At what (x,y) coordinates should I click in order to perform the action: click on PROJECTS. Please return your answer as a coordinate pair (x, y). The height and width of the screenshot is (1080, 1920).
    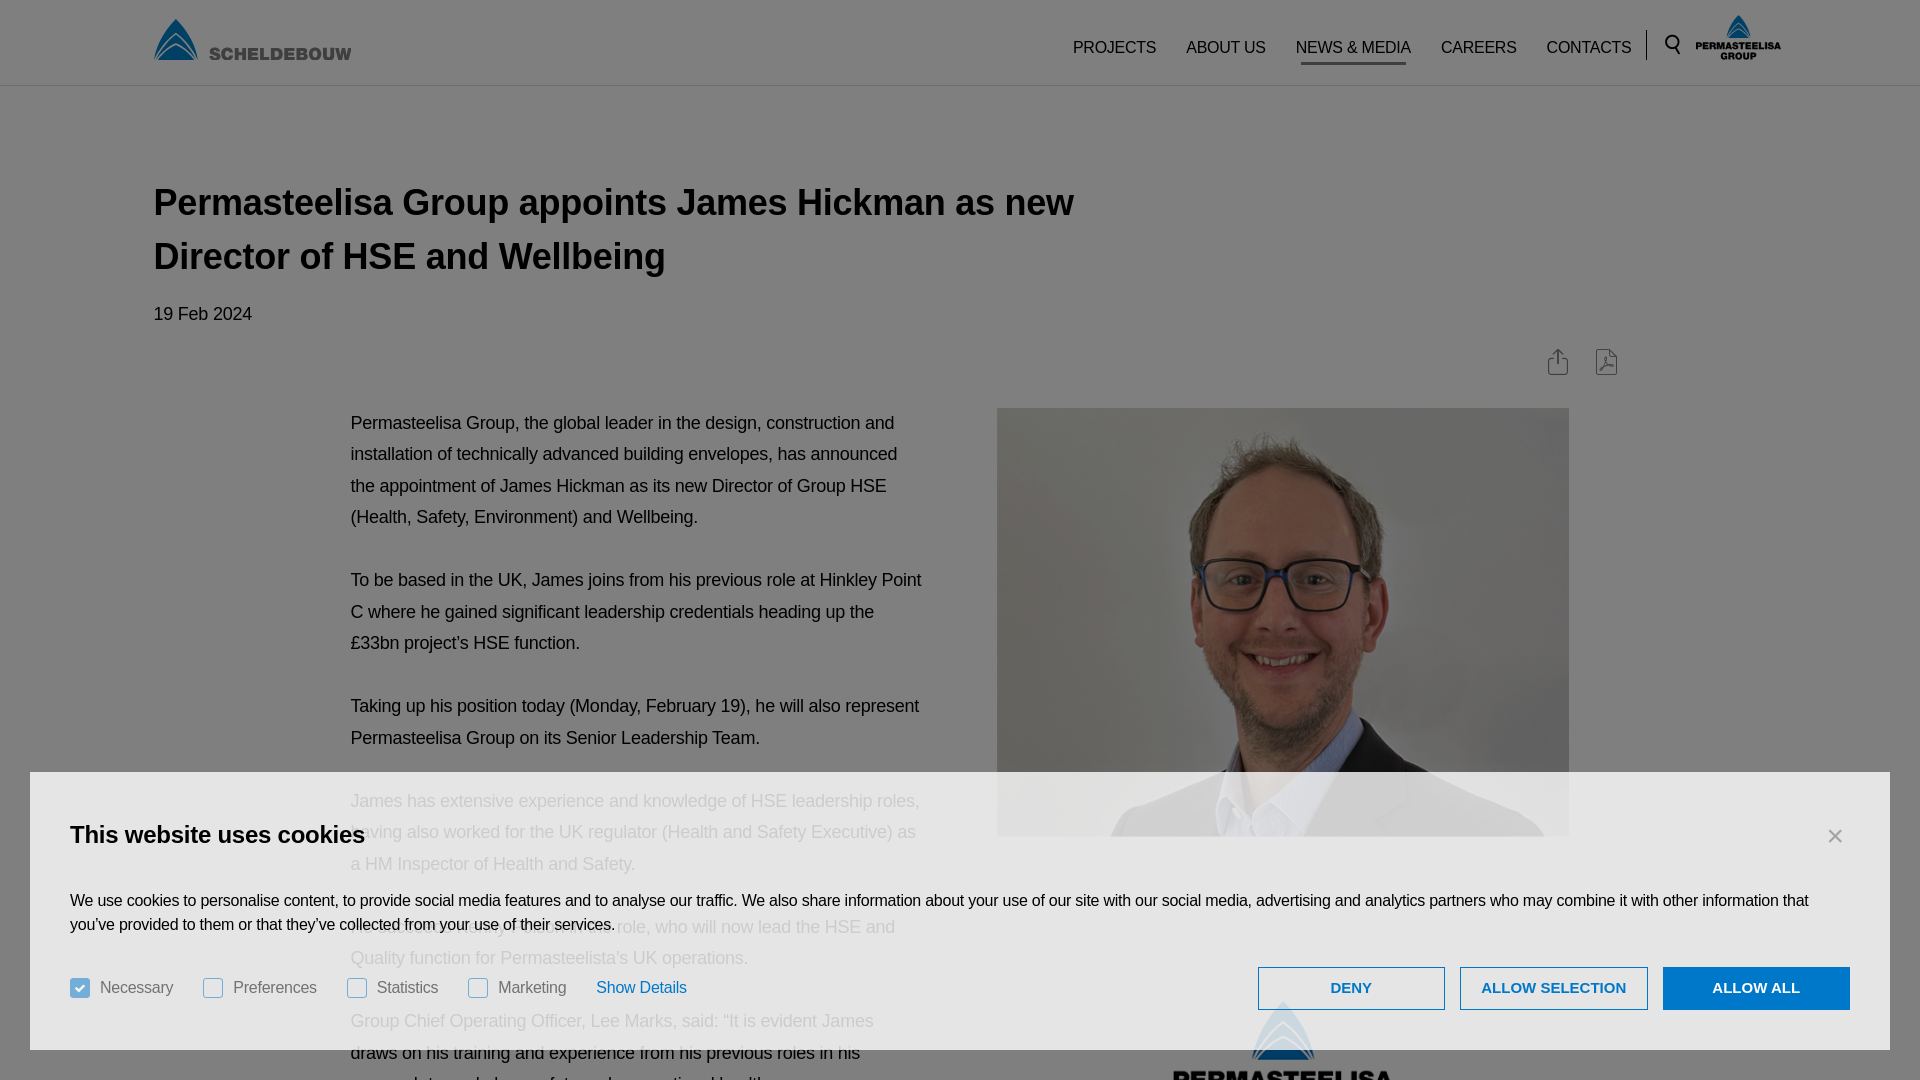
    Looking at the image, I should click on (1114, 40).